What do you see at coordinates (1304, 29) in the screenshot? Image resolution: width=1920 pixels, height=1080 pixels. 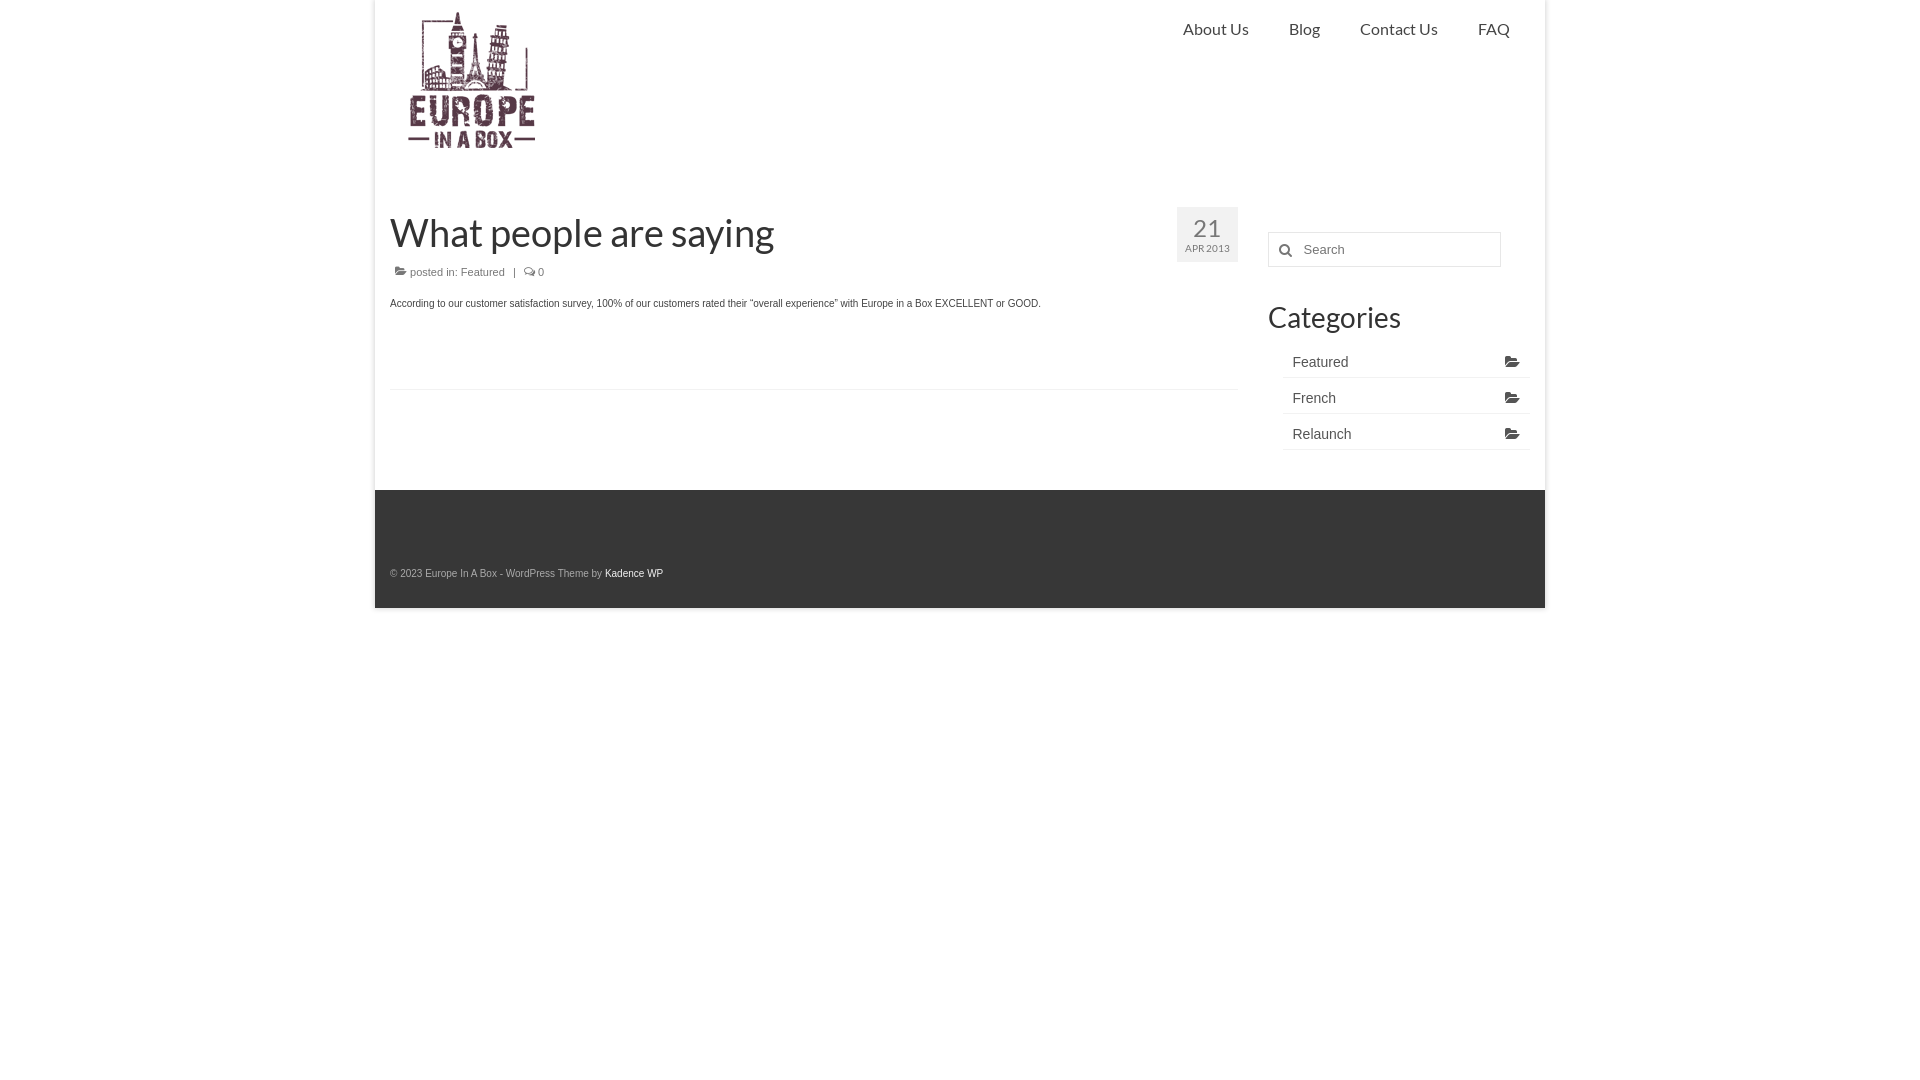 I see `Blog` at bounding box center [1304, 29].